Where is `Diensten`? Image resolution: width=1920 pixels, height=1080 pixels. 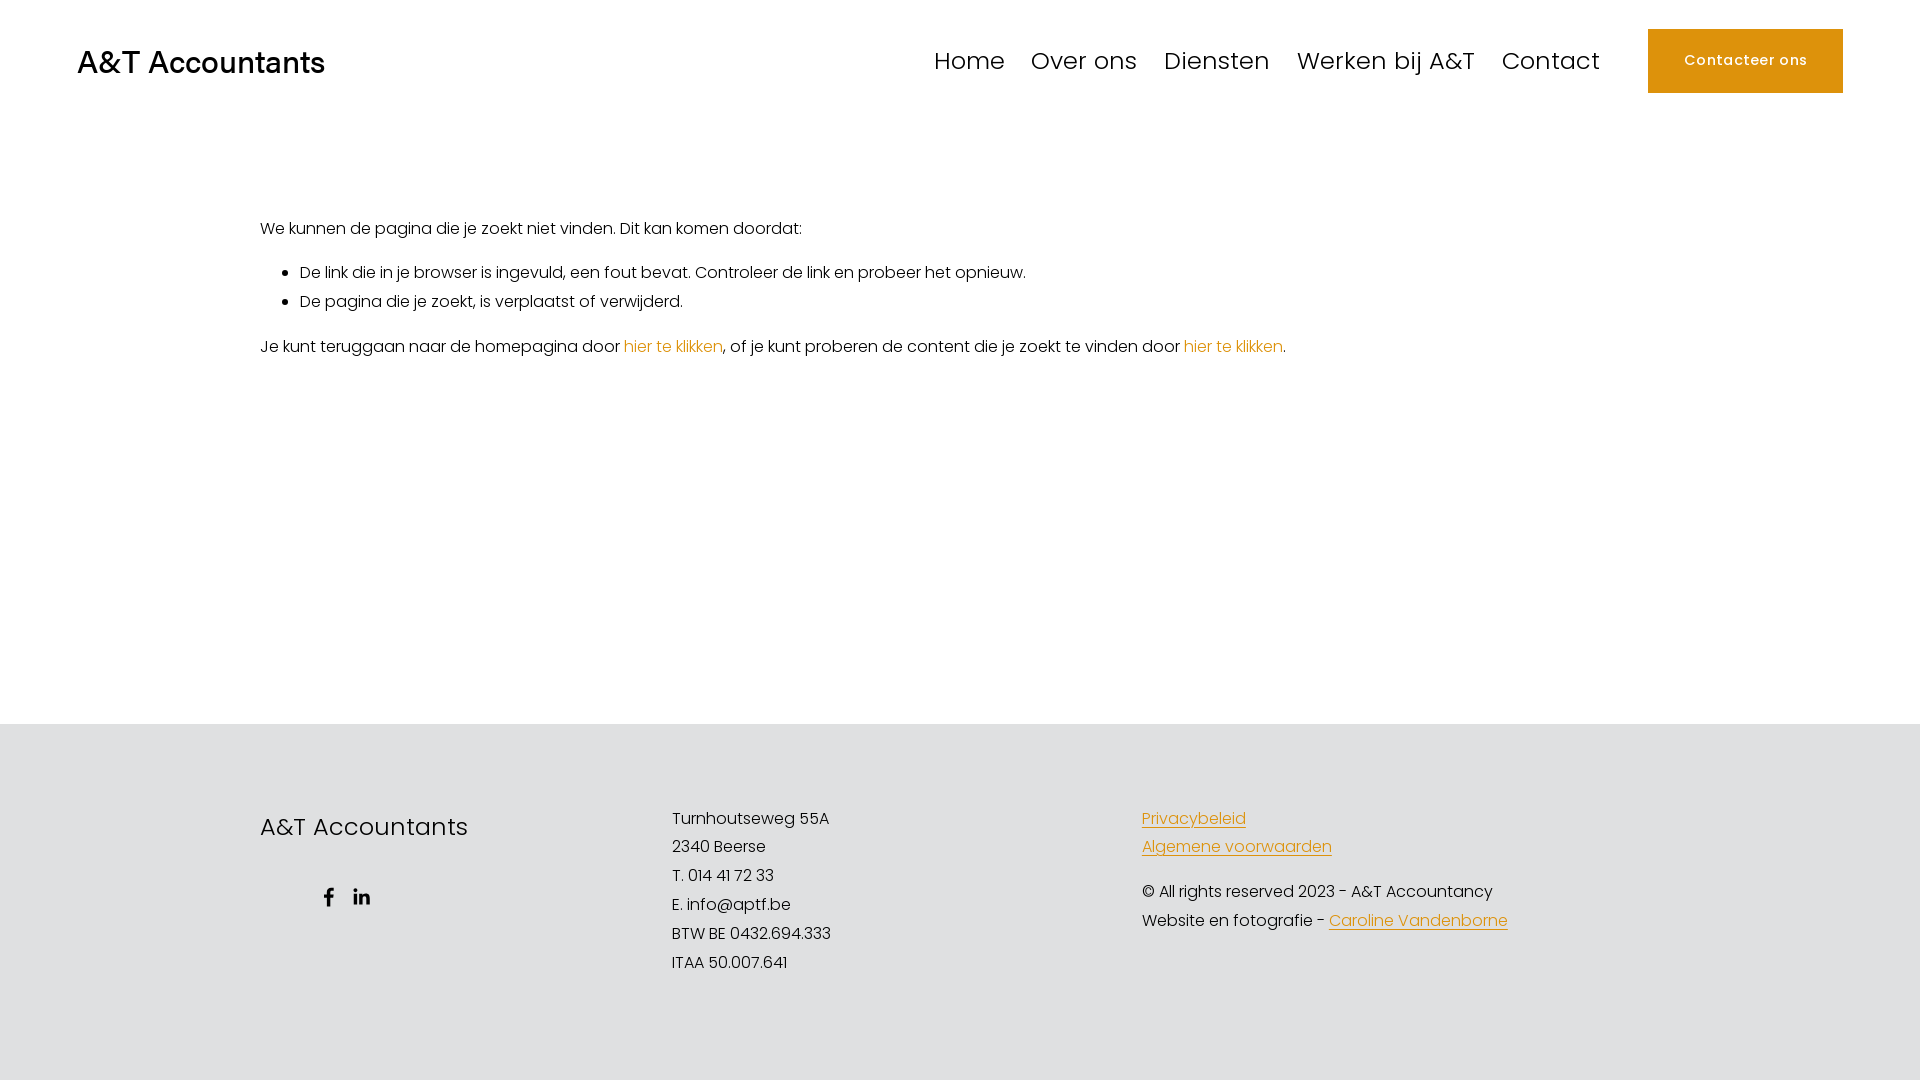
Diensten is located at coordinates (1217, 61).